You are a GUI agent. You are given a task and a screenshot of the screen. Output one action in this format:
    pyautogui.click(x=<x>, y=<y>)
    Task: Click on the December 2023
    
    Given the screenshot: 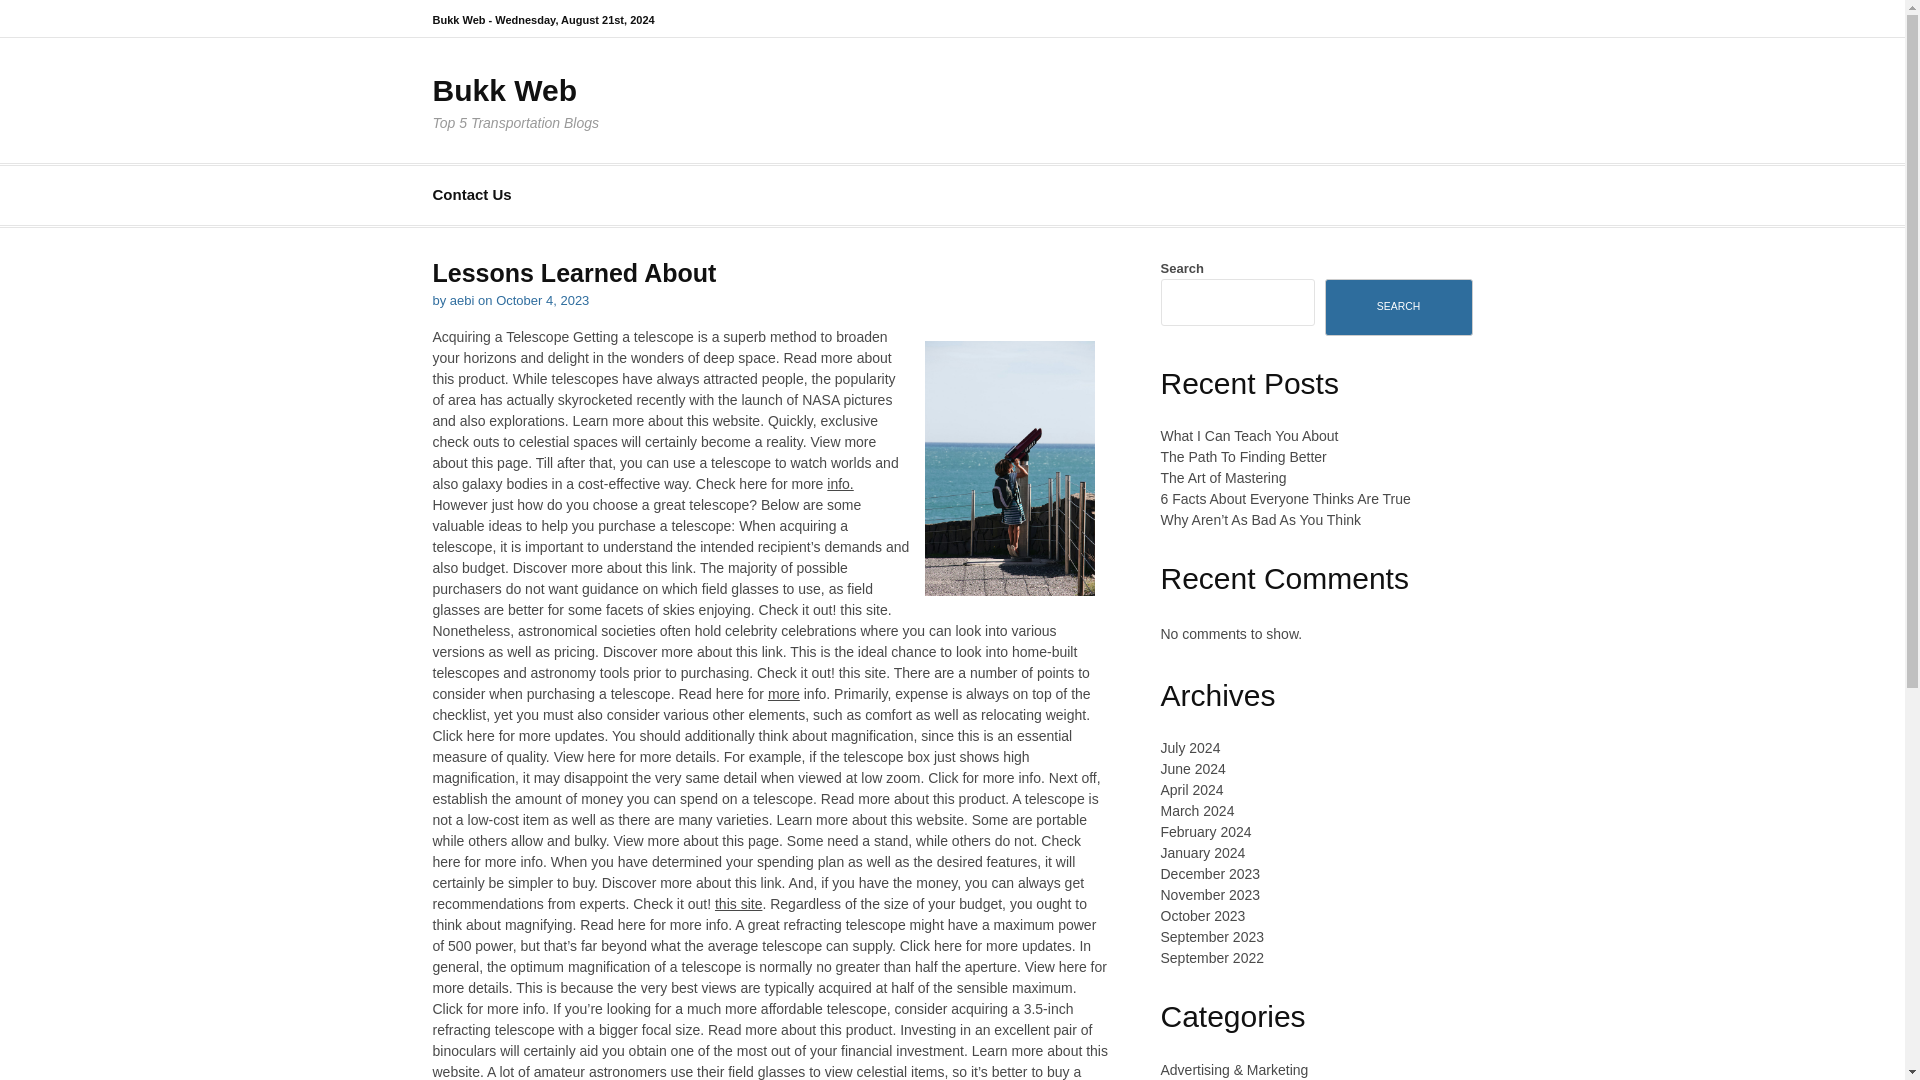 What is the action you would take?
    pyautogui.click(x=1209, y=874)
    